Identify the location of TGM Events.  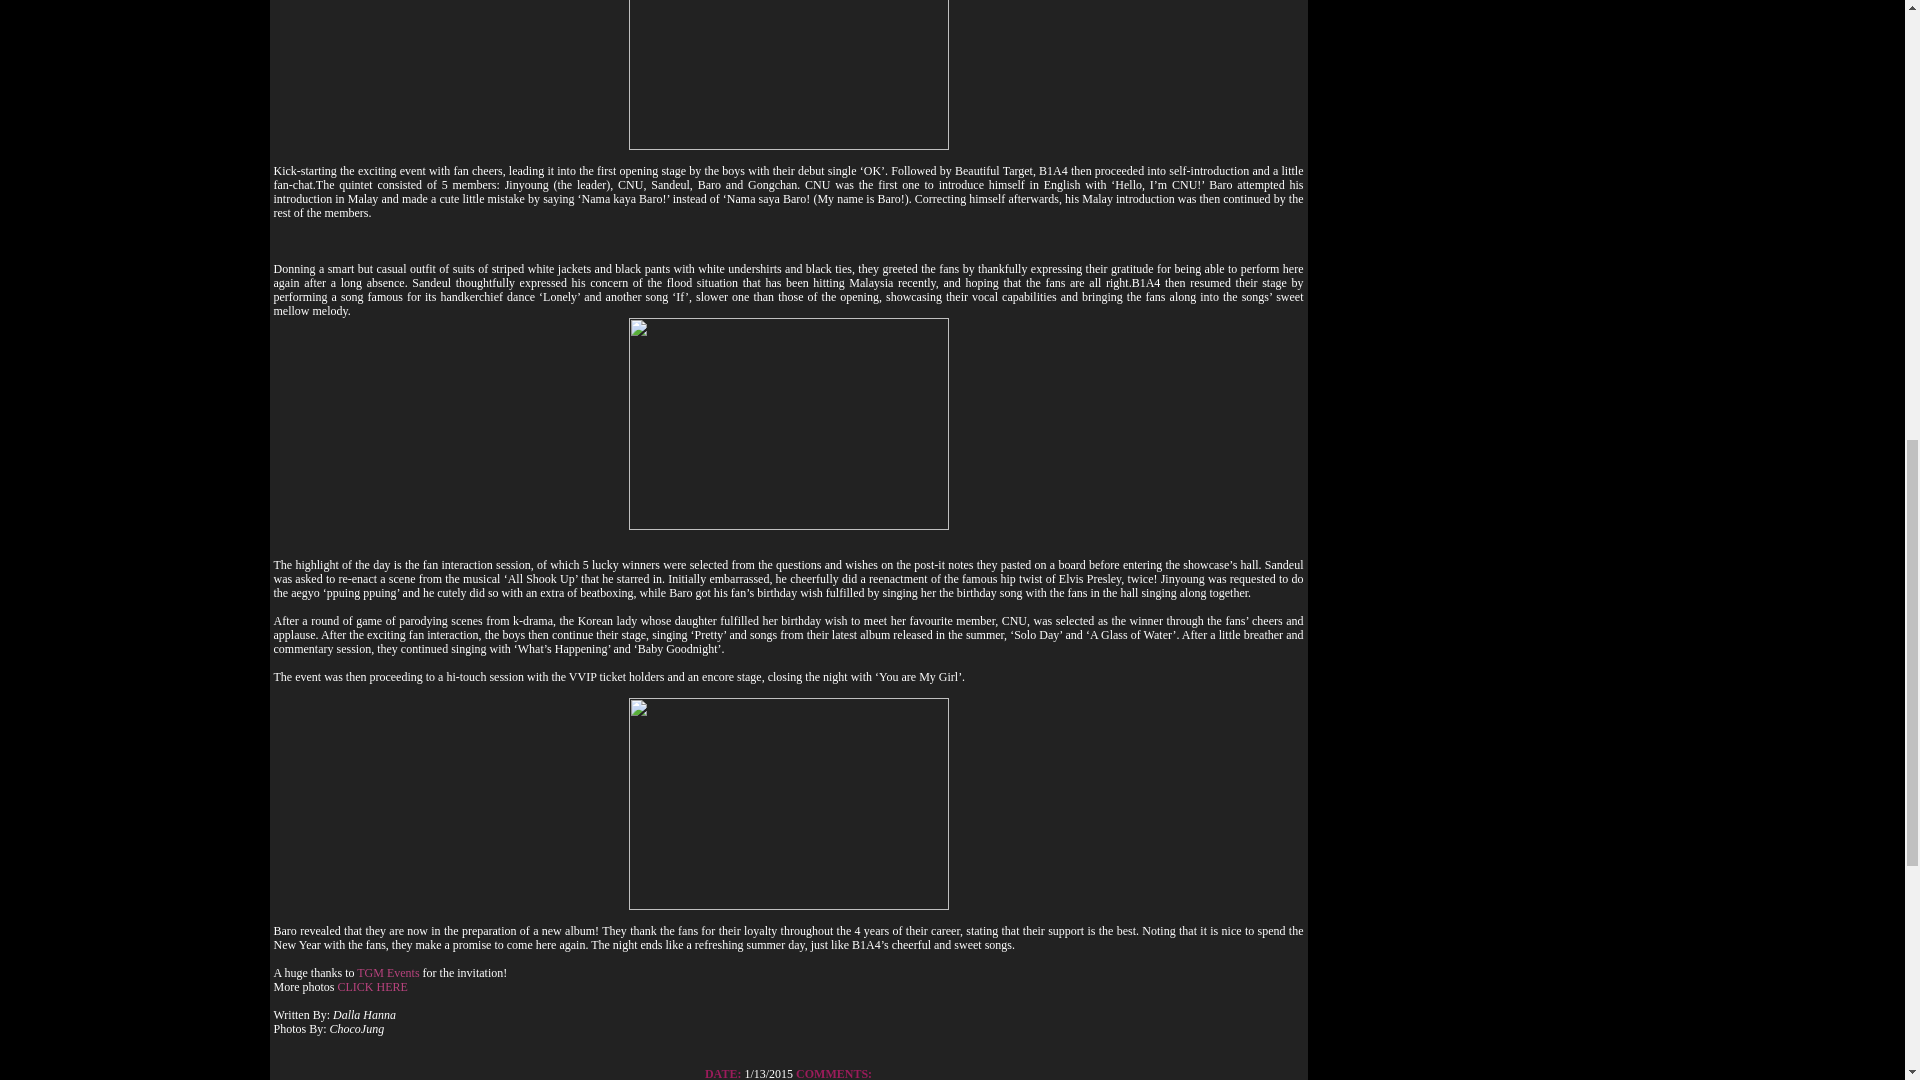
(388, 972).